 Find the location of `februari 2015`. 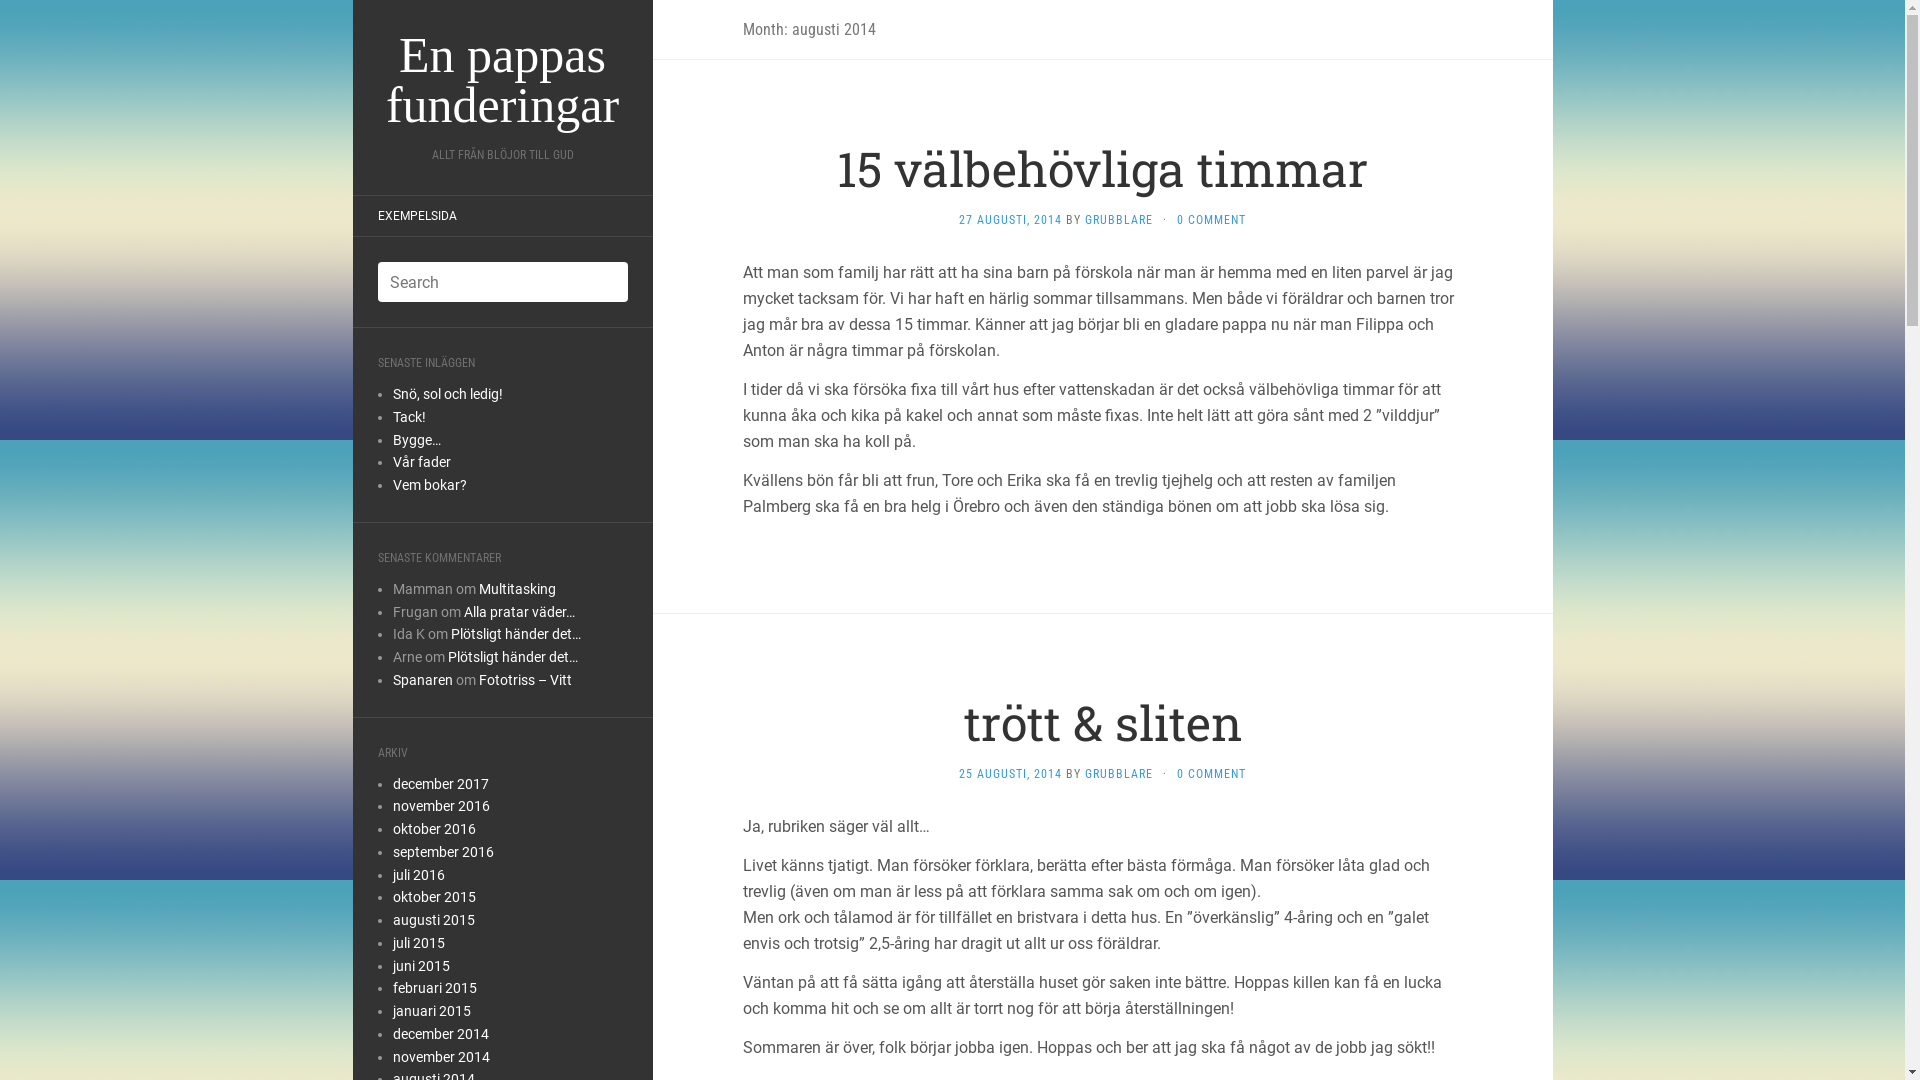

februari 2015 is located at coordinates (434, 988).